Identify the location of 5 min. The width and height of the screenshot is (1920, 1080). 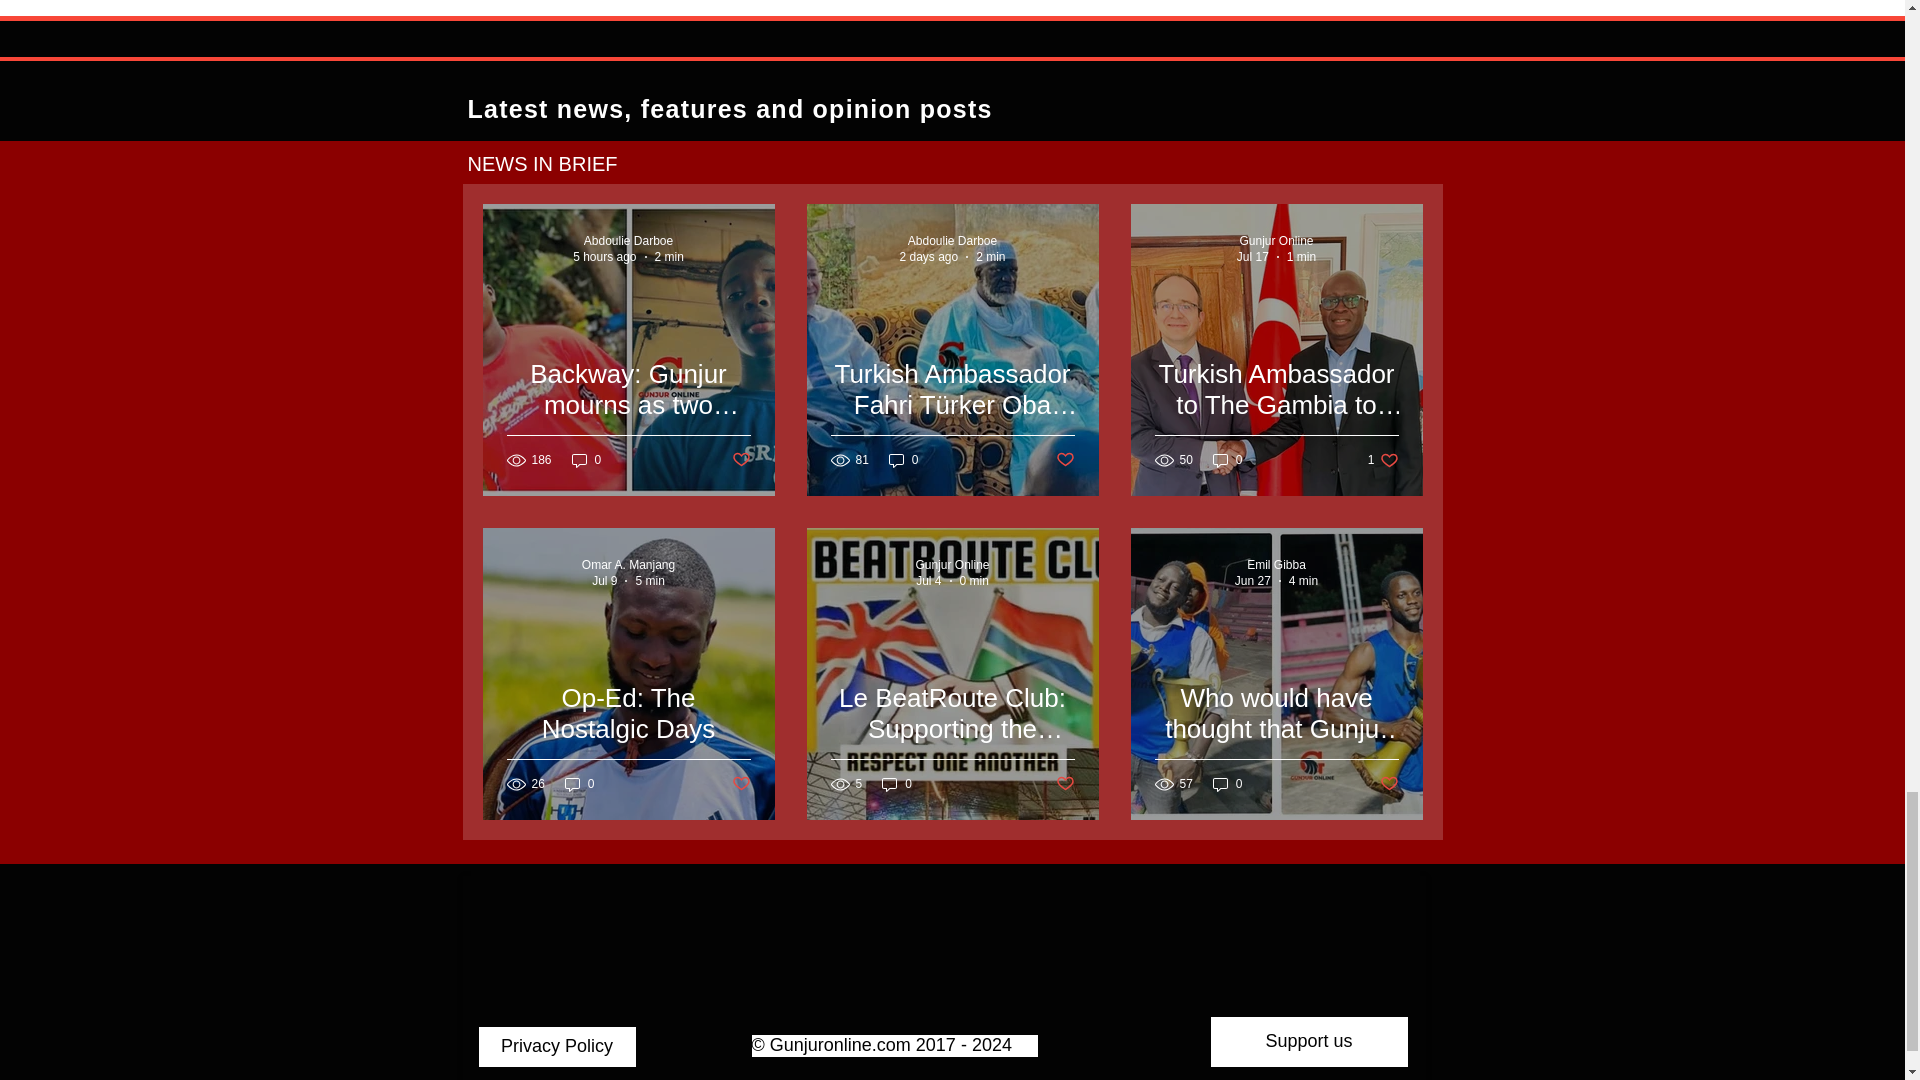
(650, 580).